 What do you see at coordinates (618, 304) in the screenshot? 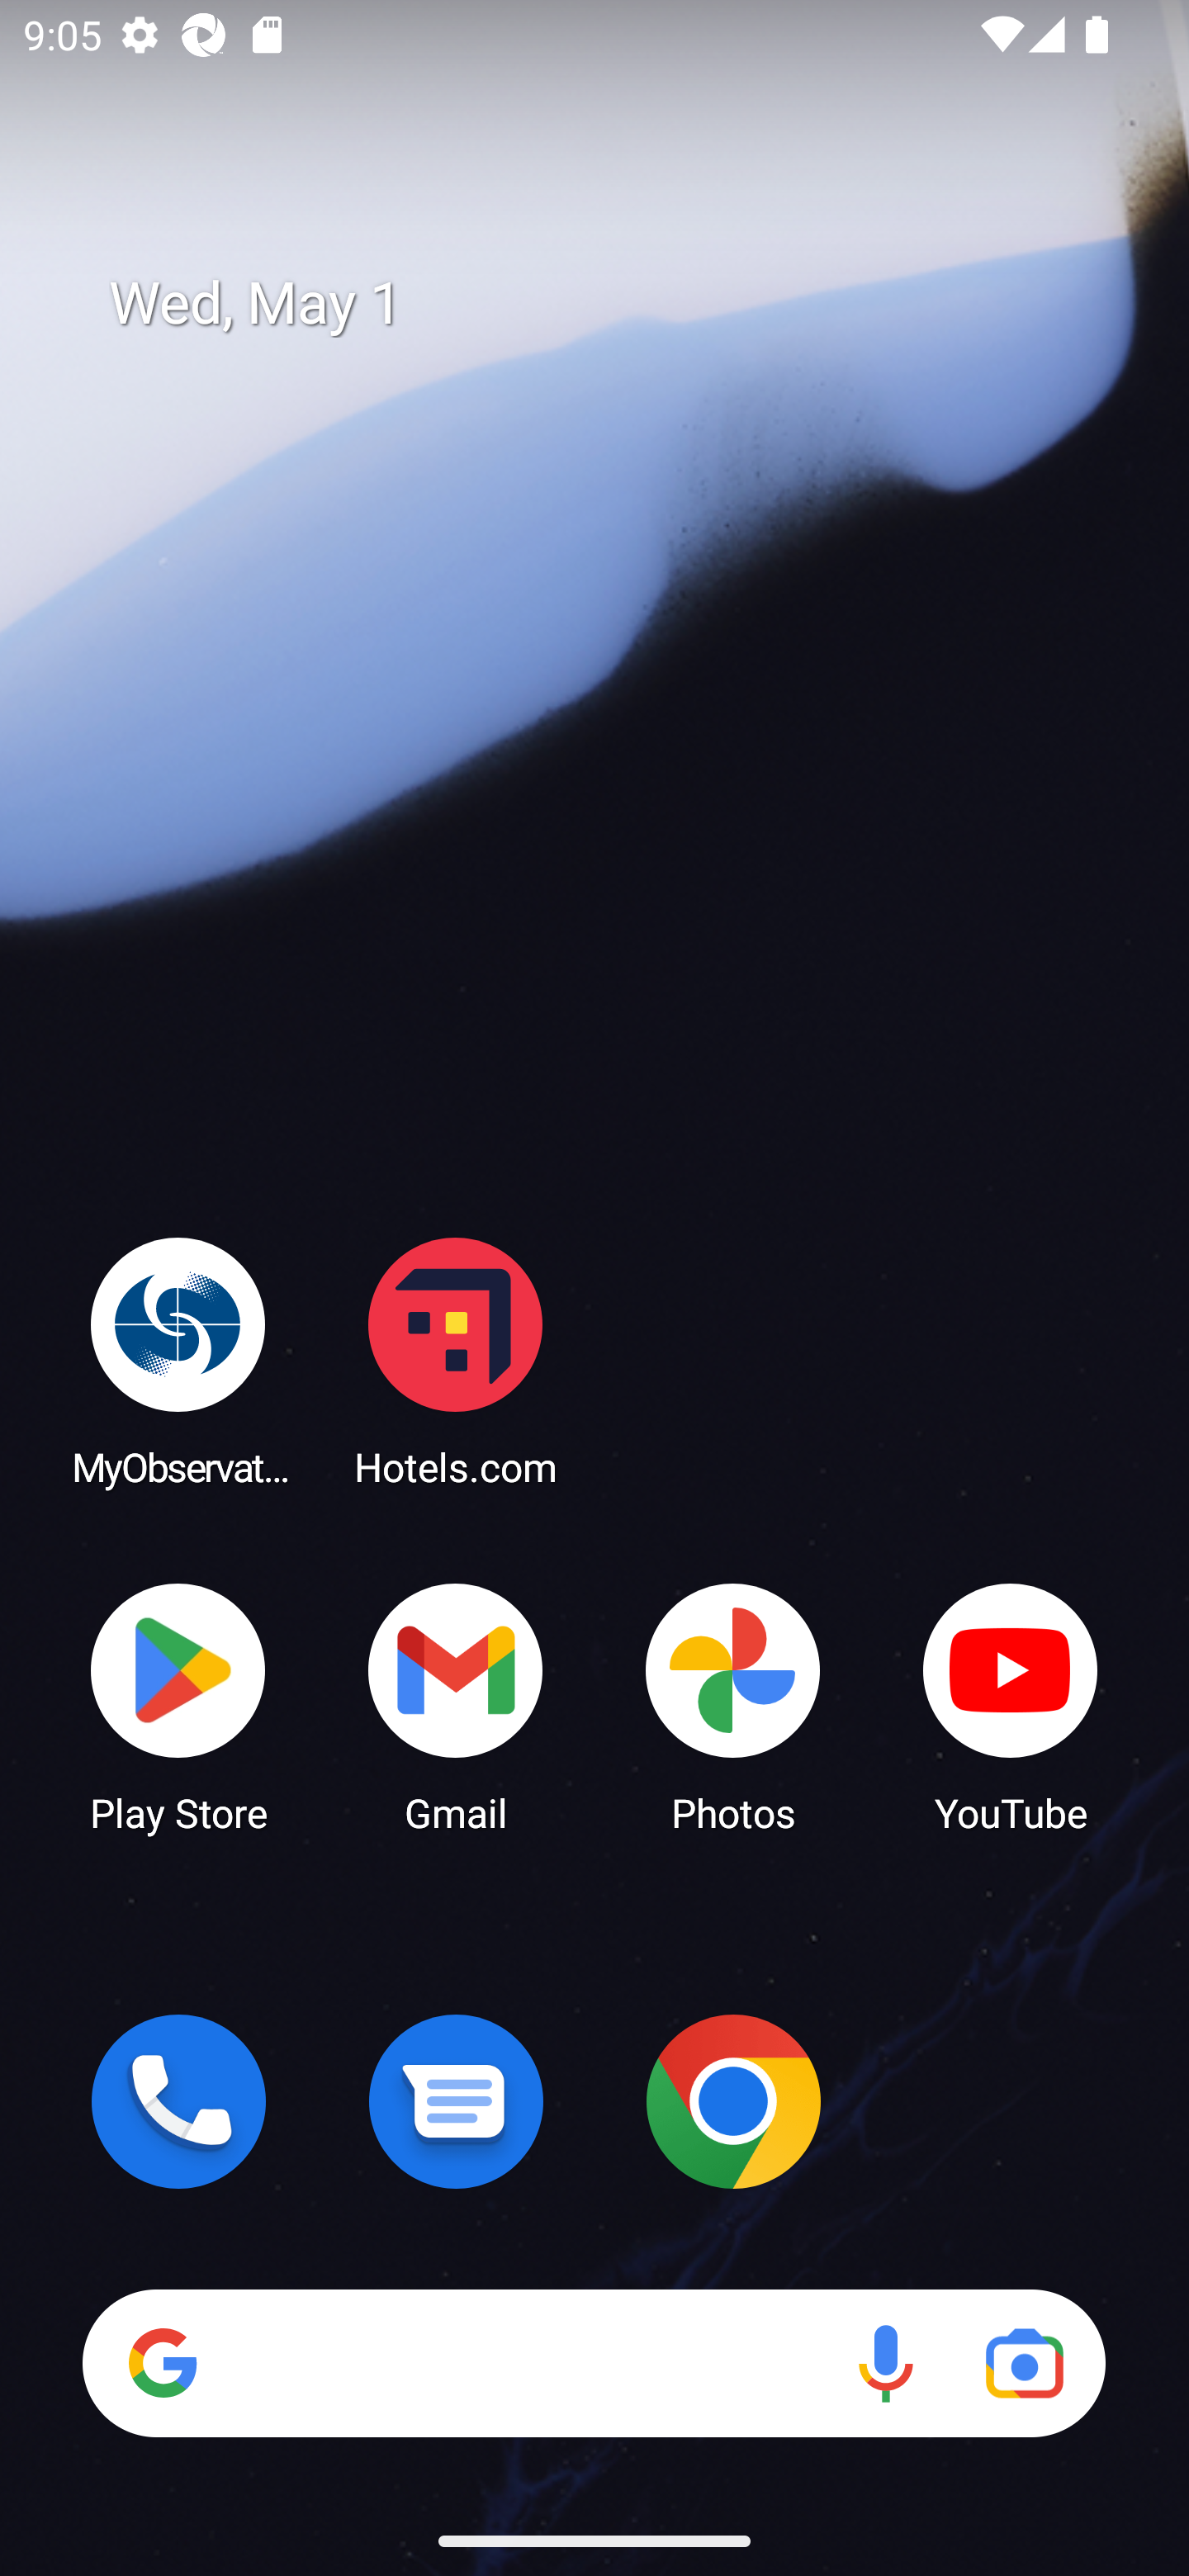
I see `Wed, May 1` at bounding box center [618, 304].